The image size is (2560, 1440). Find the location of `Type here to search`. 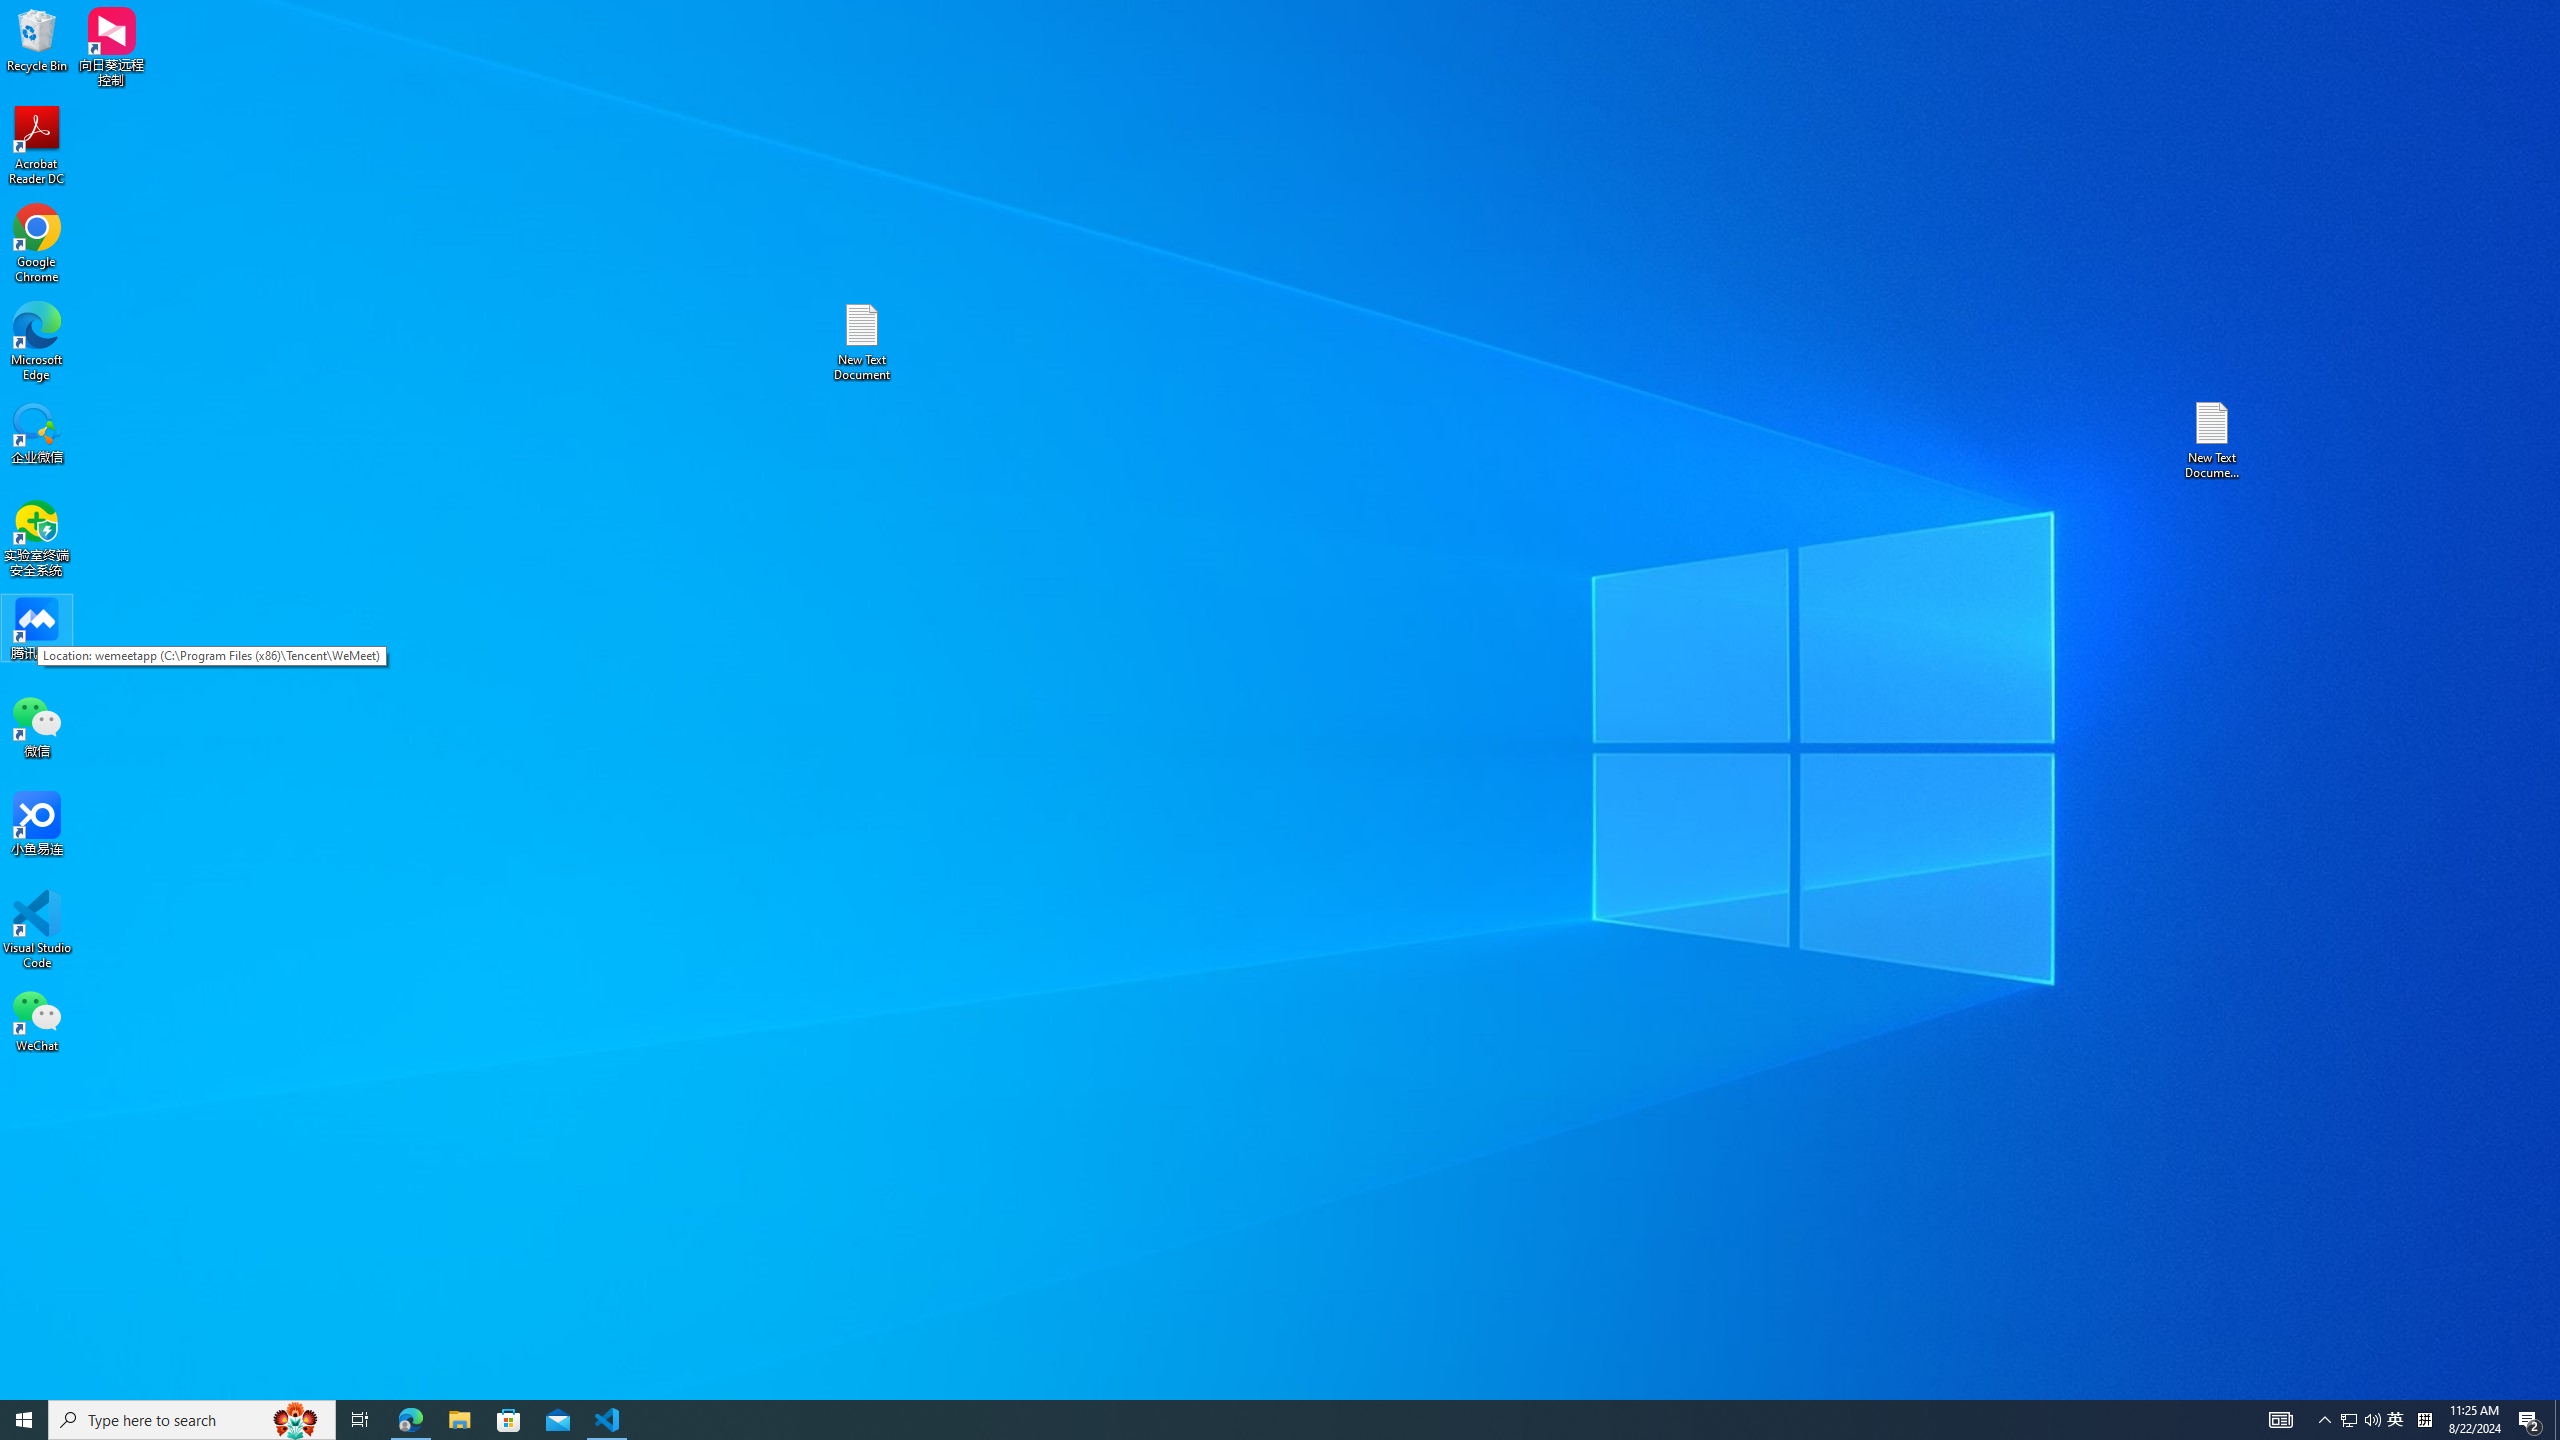

Type here to search is located at coordinates (2326, 1420).